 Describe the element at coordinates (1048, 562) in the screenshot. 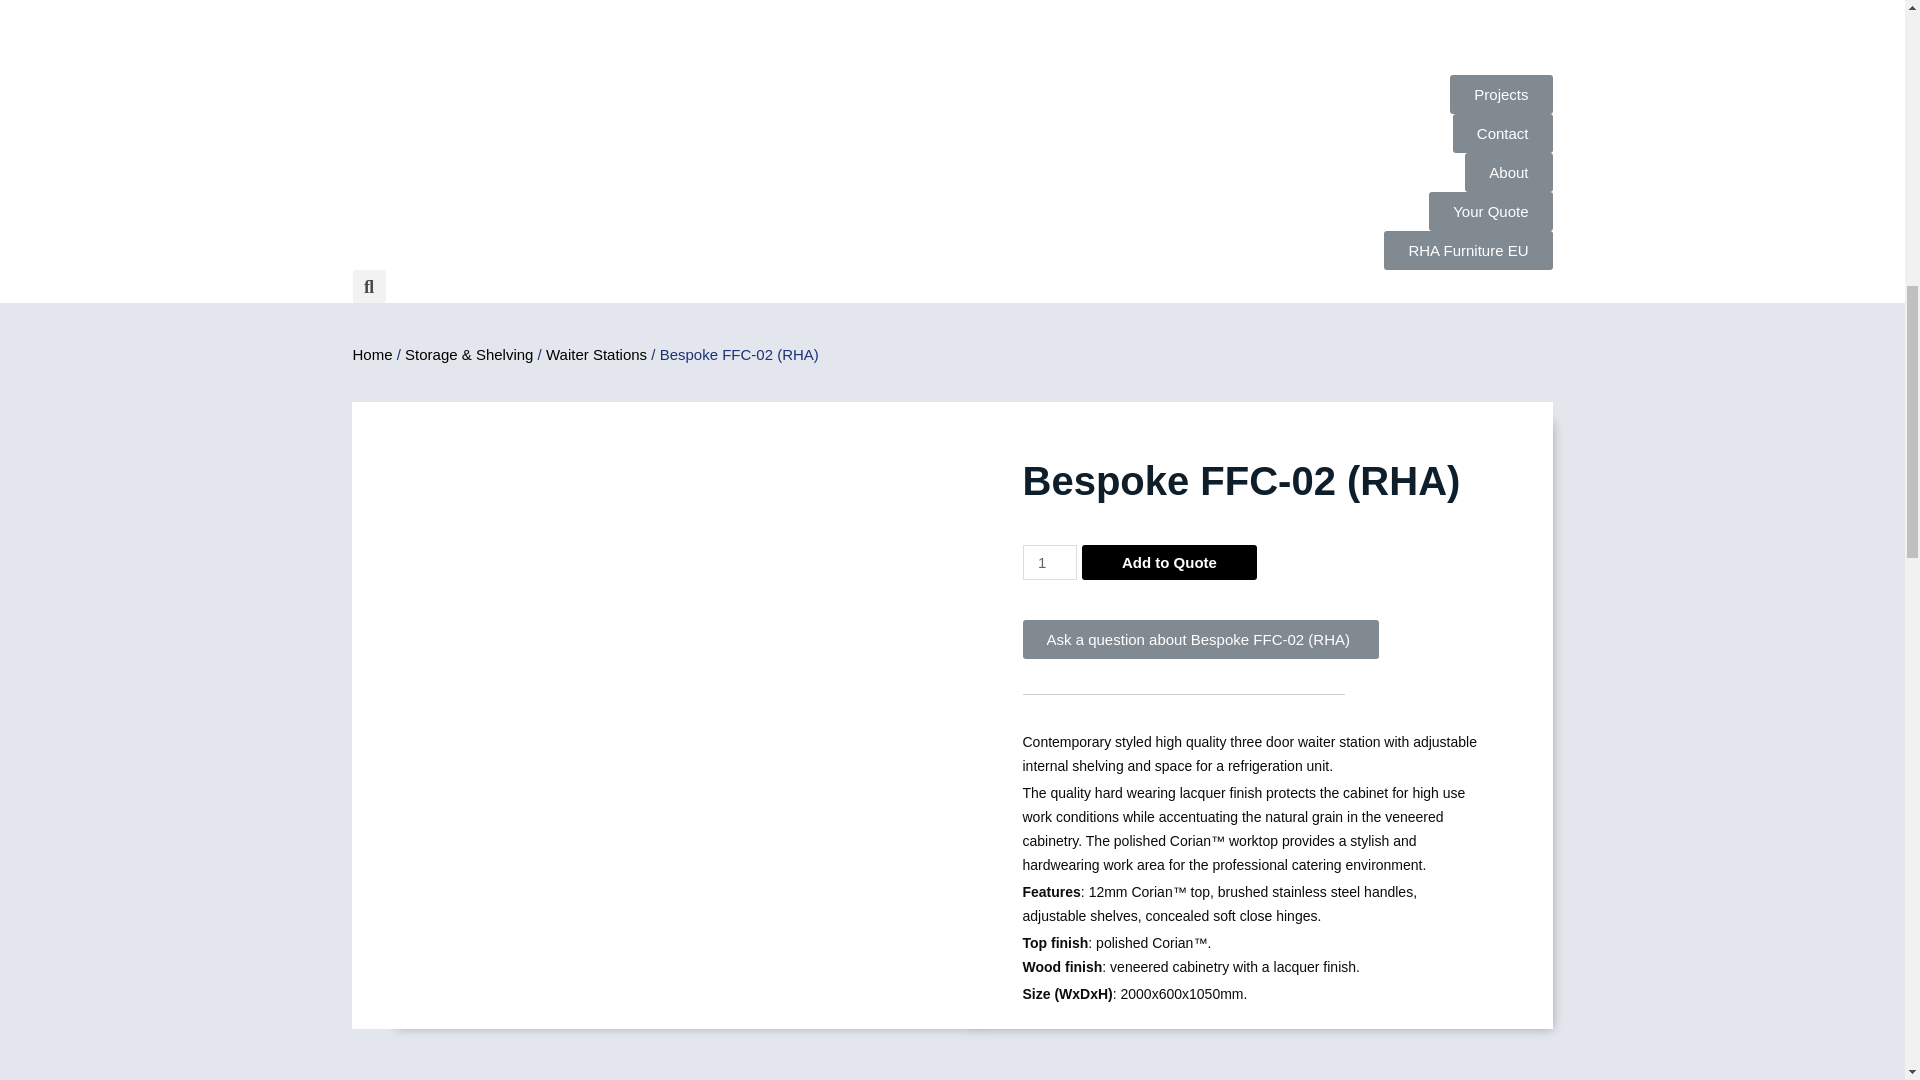

I see `Qty` at that location.